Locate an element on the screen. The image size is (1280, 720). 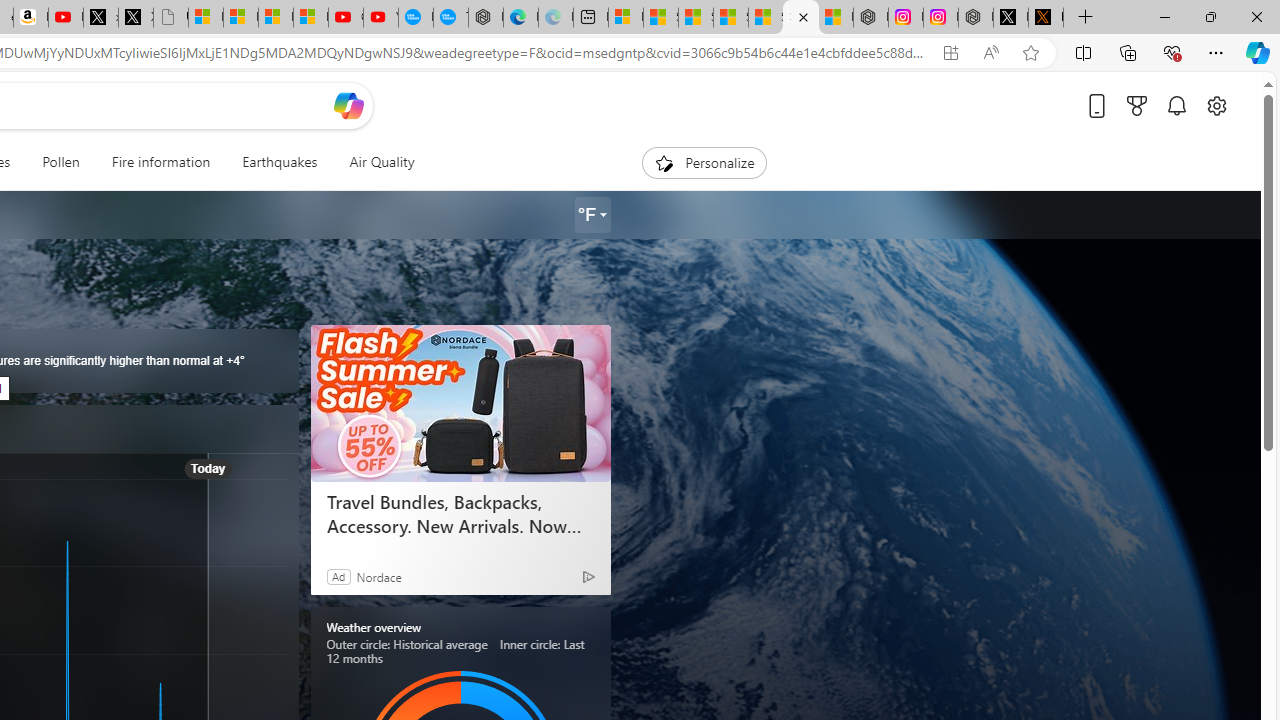
Pollen is located at coordinates (60, 162).